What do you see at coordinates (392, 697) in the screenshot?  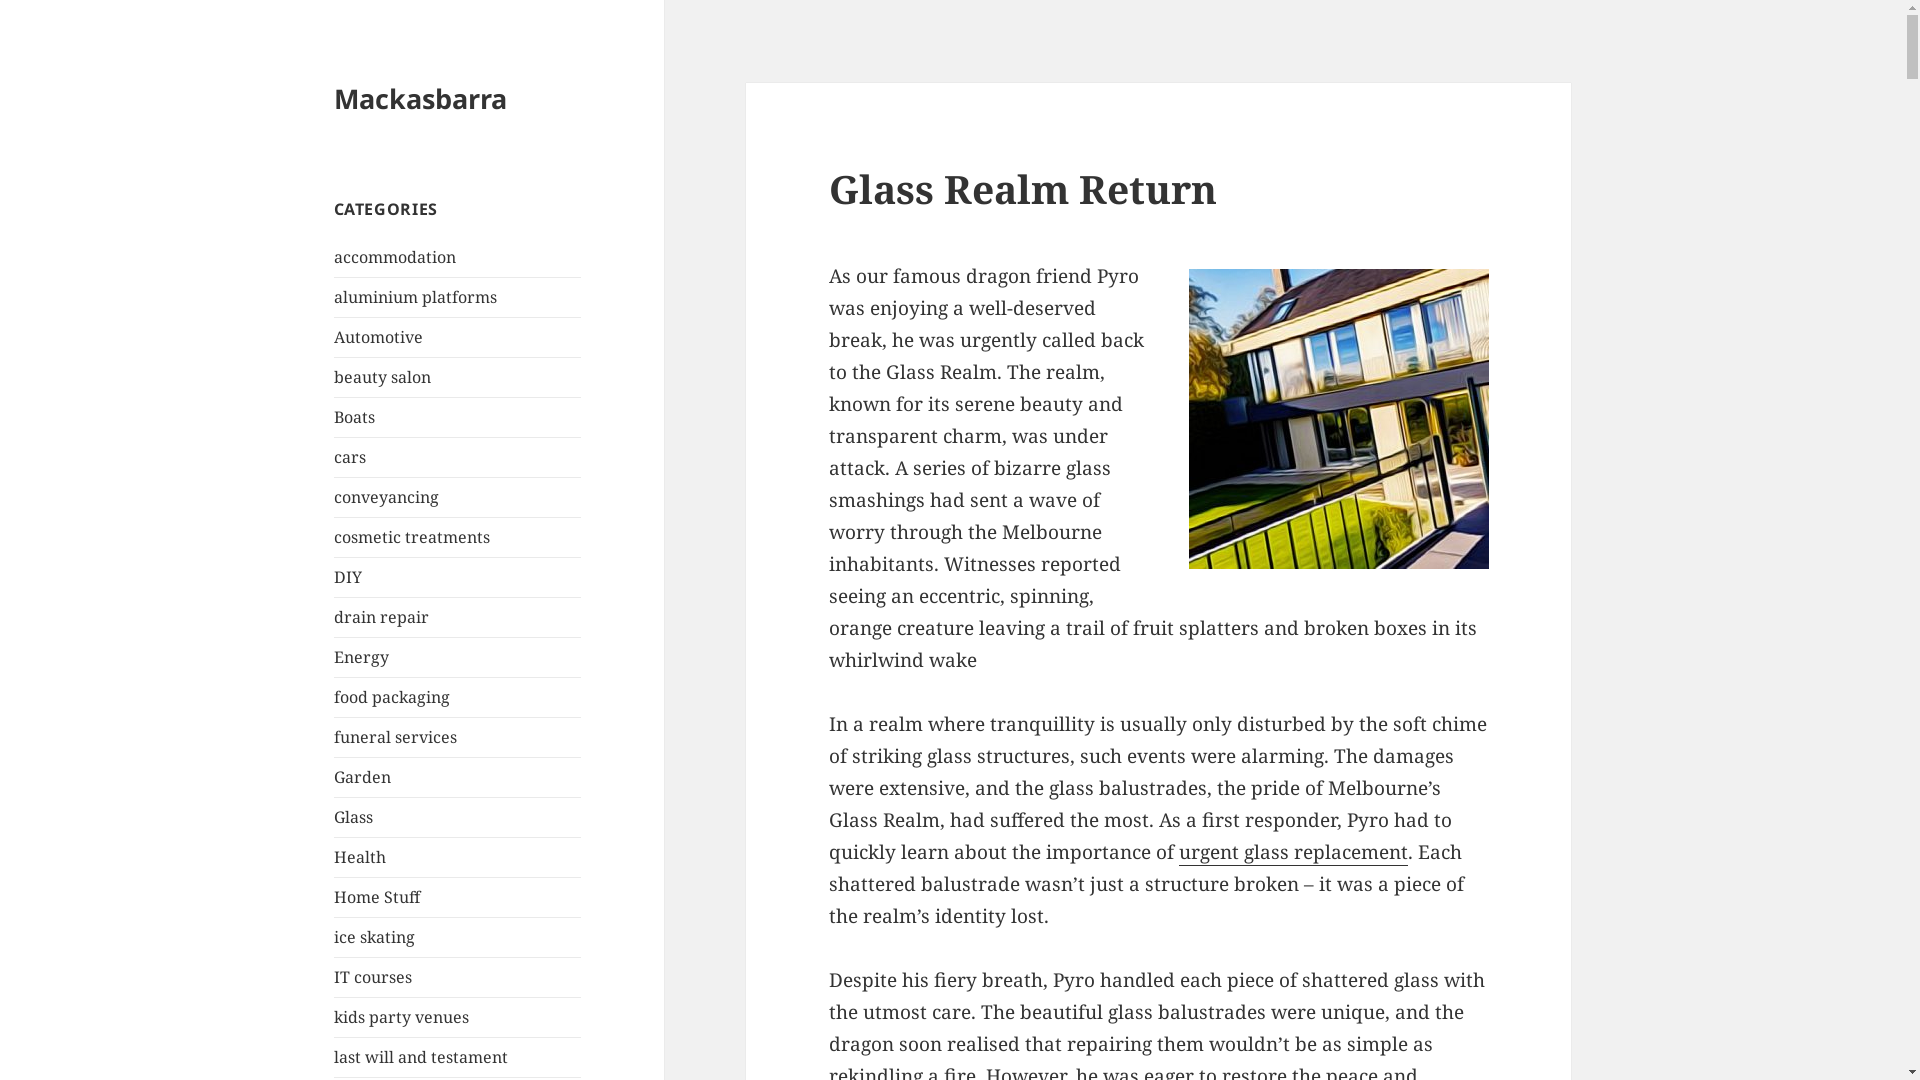 I see `food packaging` at bounding box center [392, 697].